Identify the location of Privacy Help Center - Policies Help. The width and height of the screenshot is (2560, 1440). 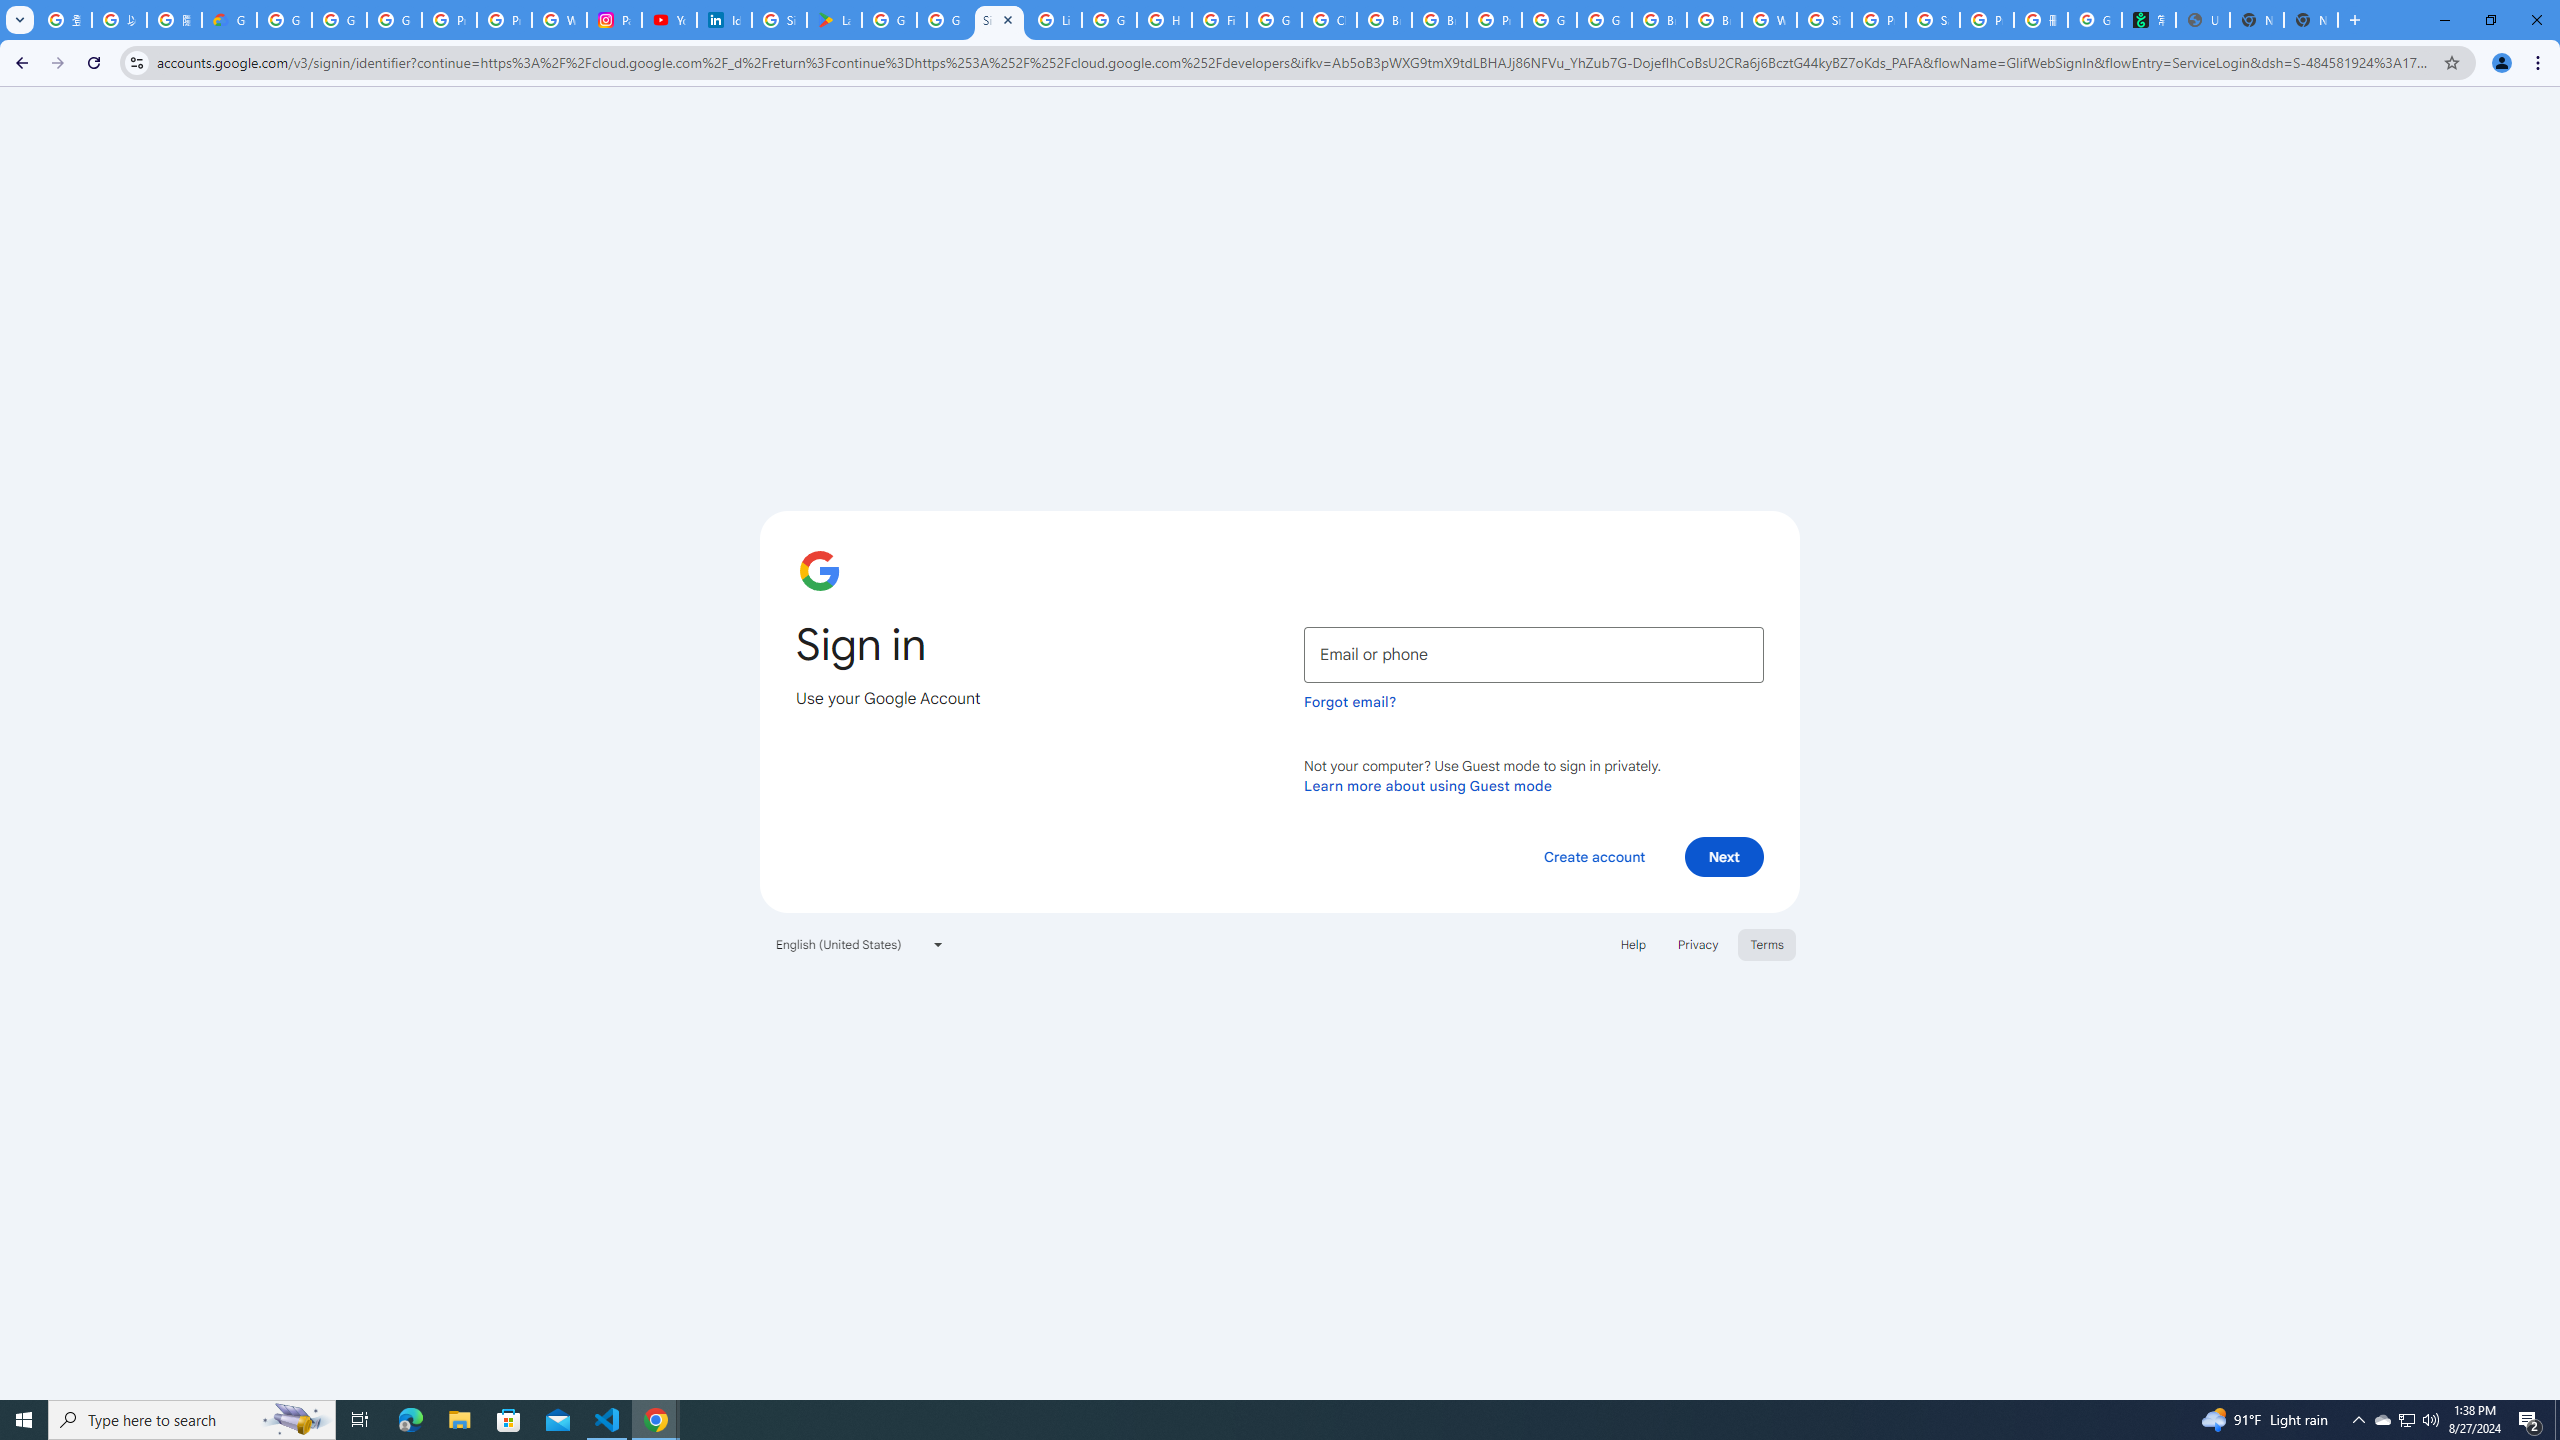
(504, 20).